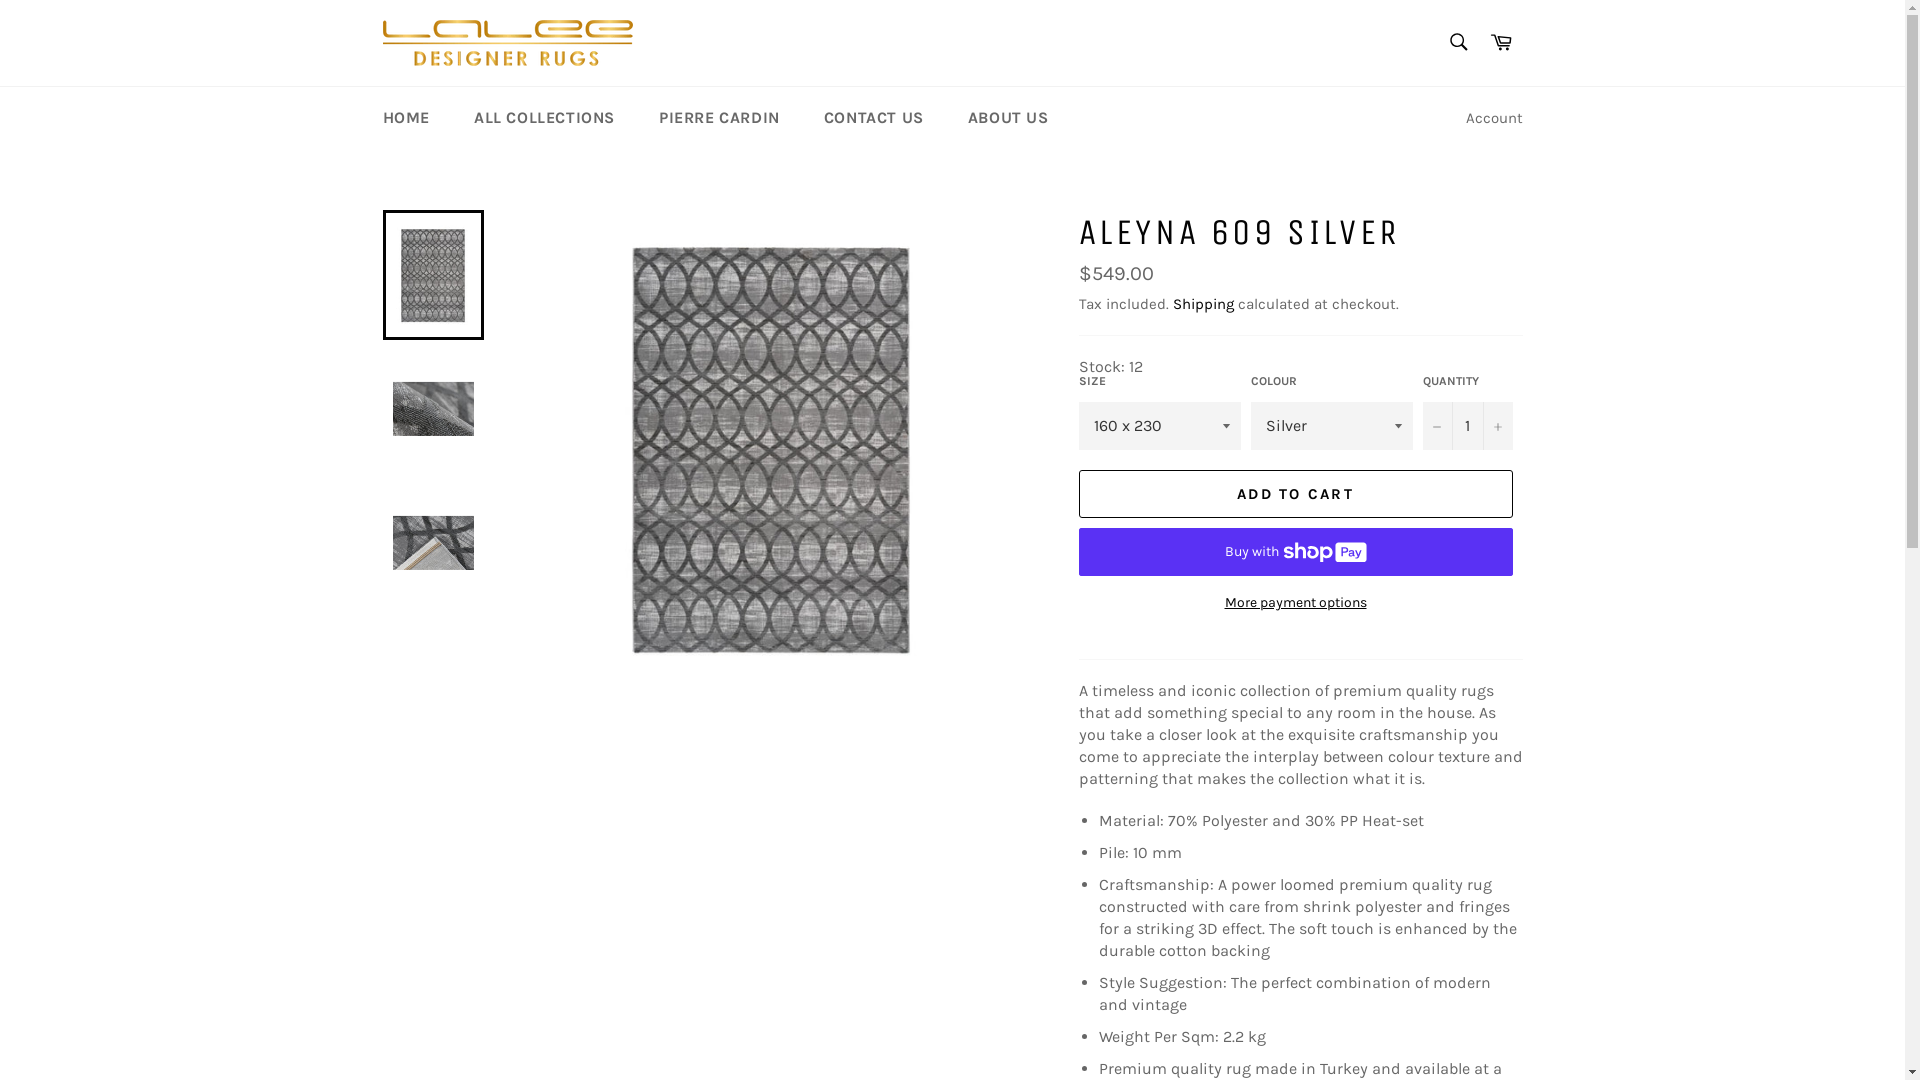  I want to click on Cart, so click(1501, 42).